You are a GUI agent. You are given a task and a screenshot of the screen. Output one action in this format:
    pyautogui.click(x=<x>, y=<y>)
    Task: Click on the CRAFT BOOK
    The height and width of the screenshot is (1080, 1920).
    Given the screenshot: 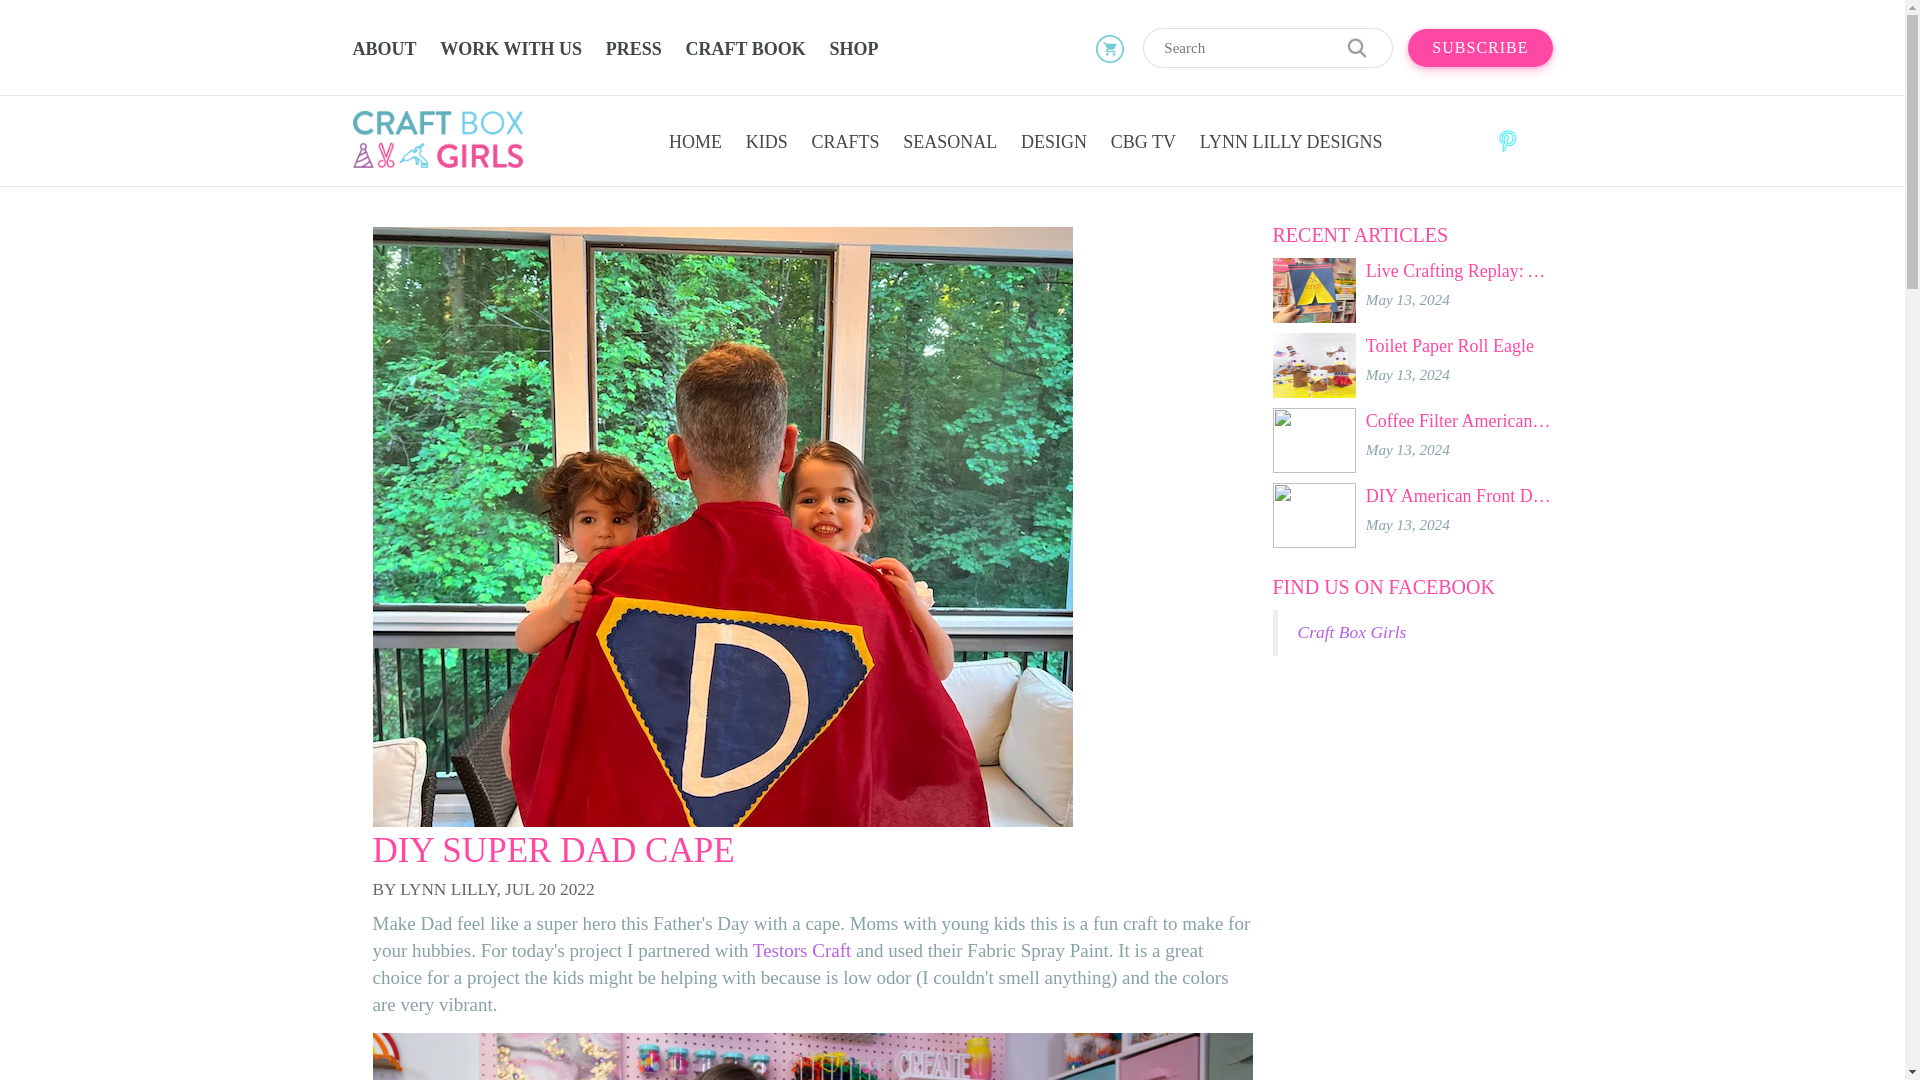 What is the action you would take?
    pyautogui.click(x=746, y=50)
    